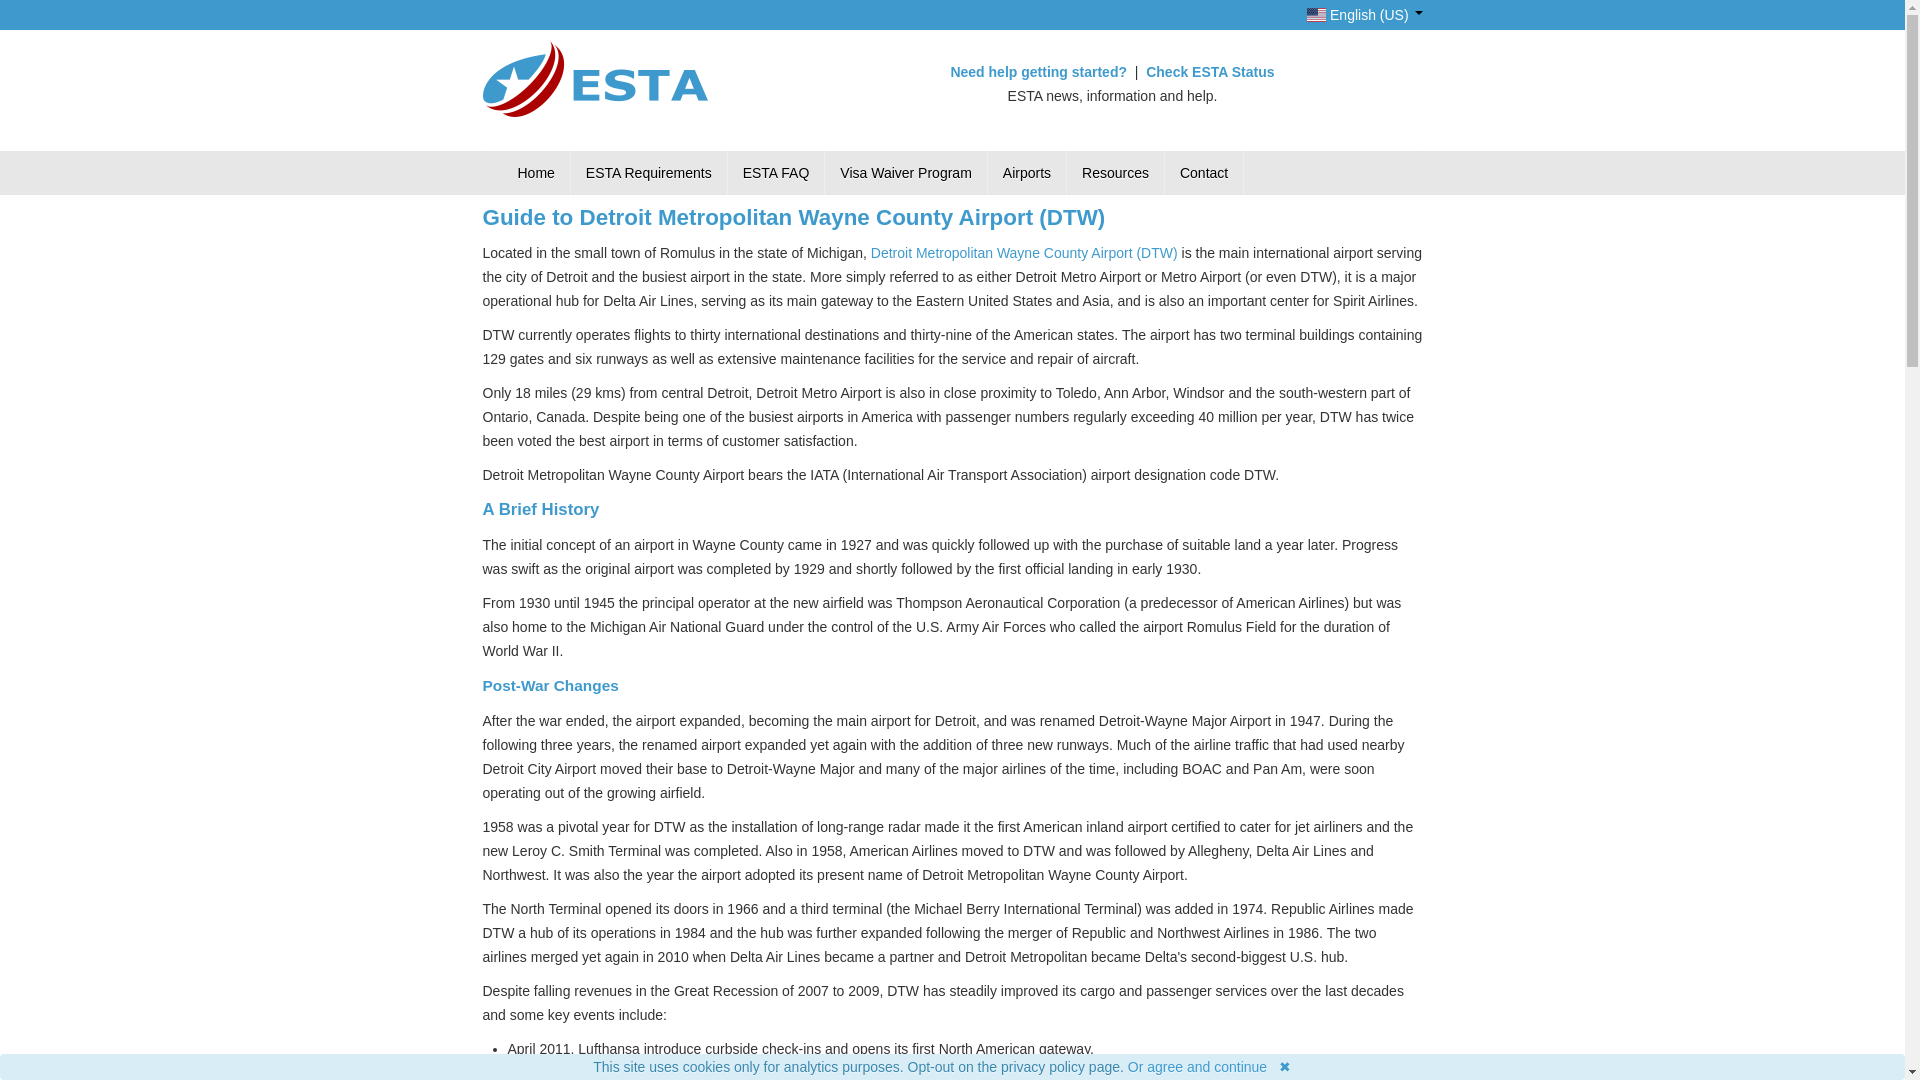  Describe the element at coordinates (906, 173) in the screenshot. I see `Visa Waiver Program` at that location.